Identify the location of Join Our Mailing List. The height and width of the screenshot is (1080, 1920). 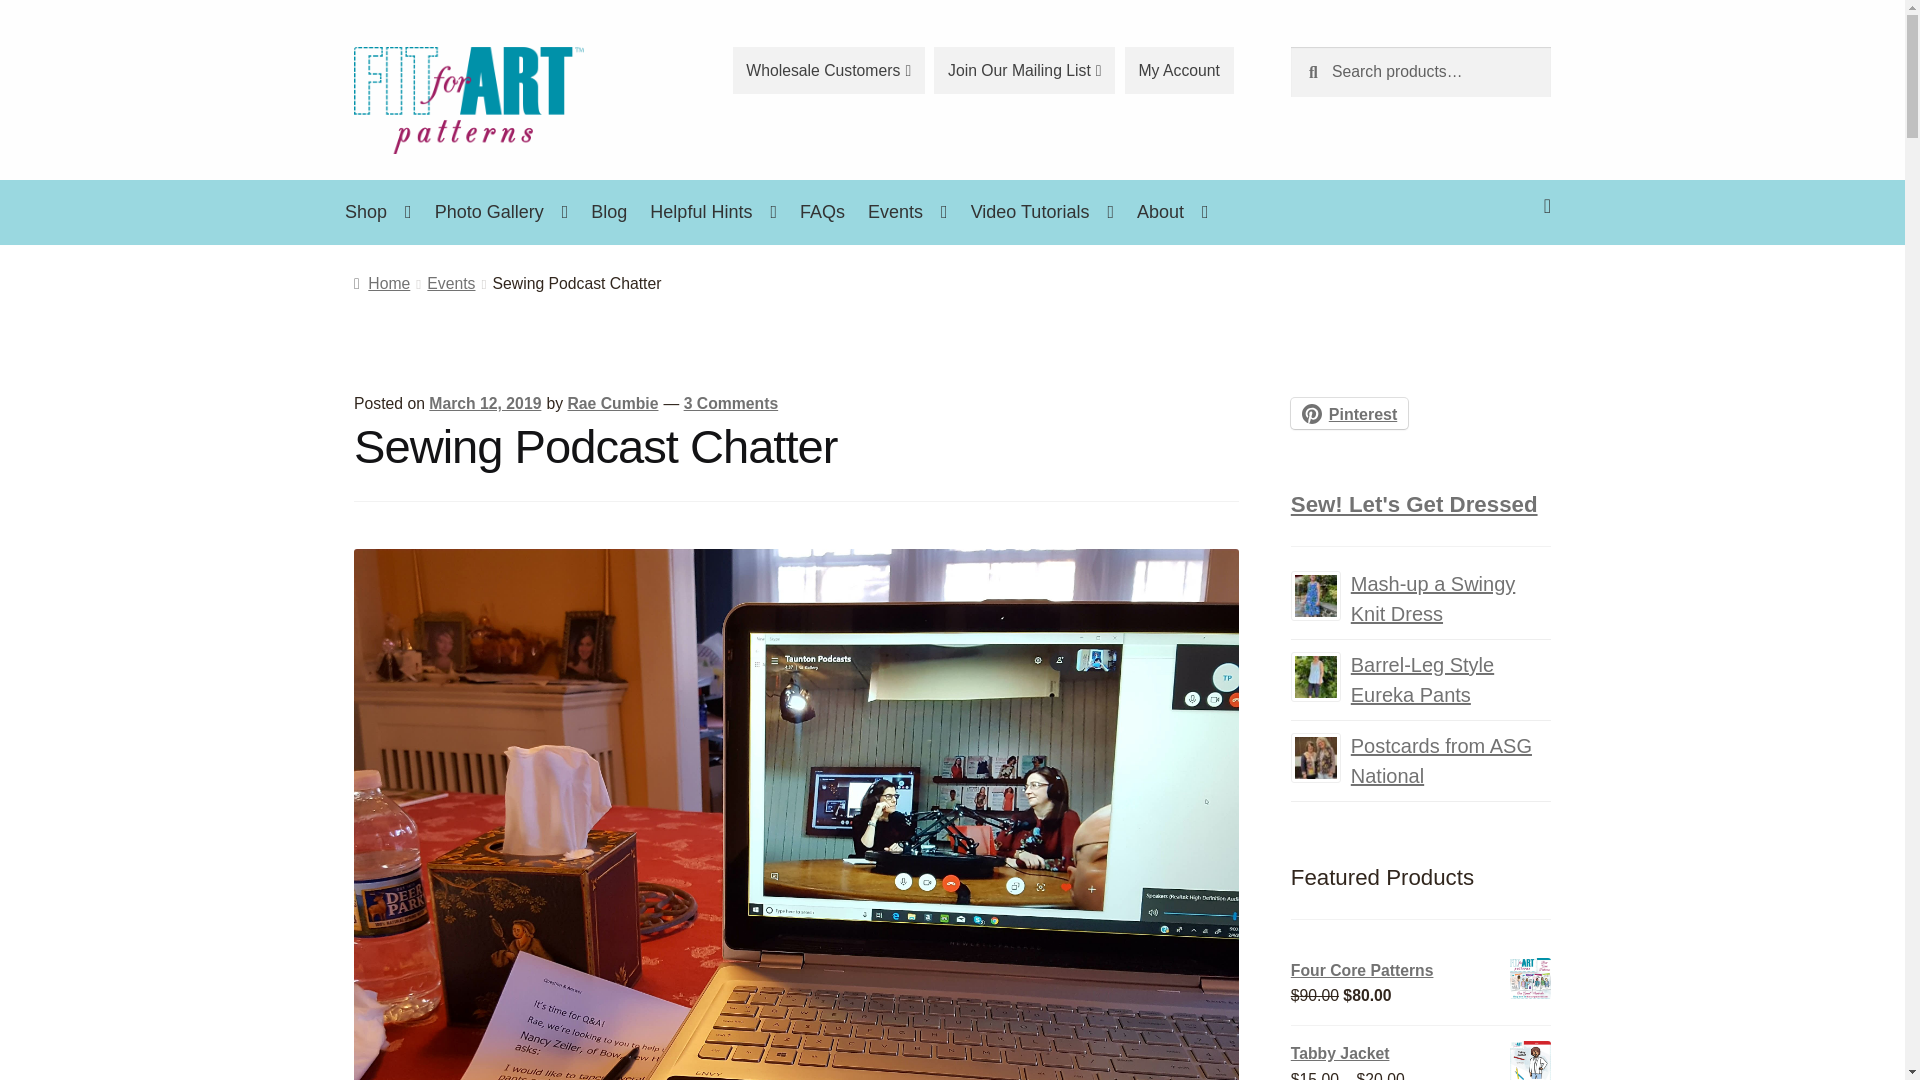
(1024, 70).